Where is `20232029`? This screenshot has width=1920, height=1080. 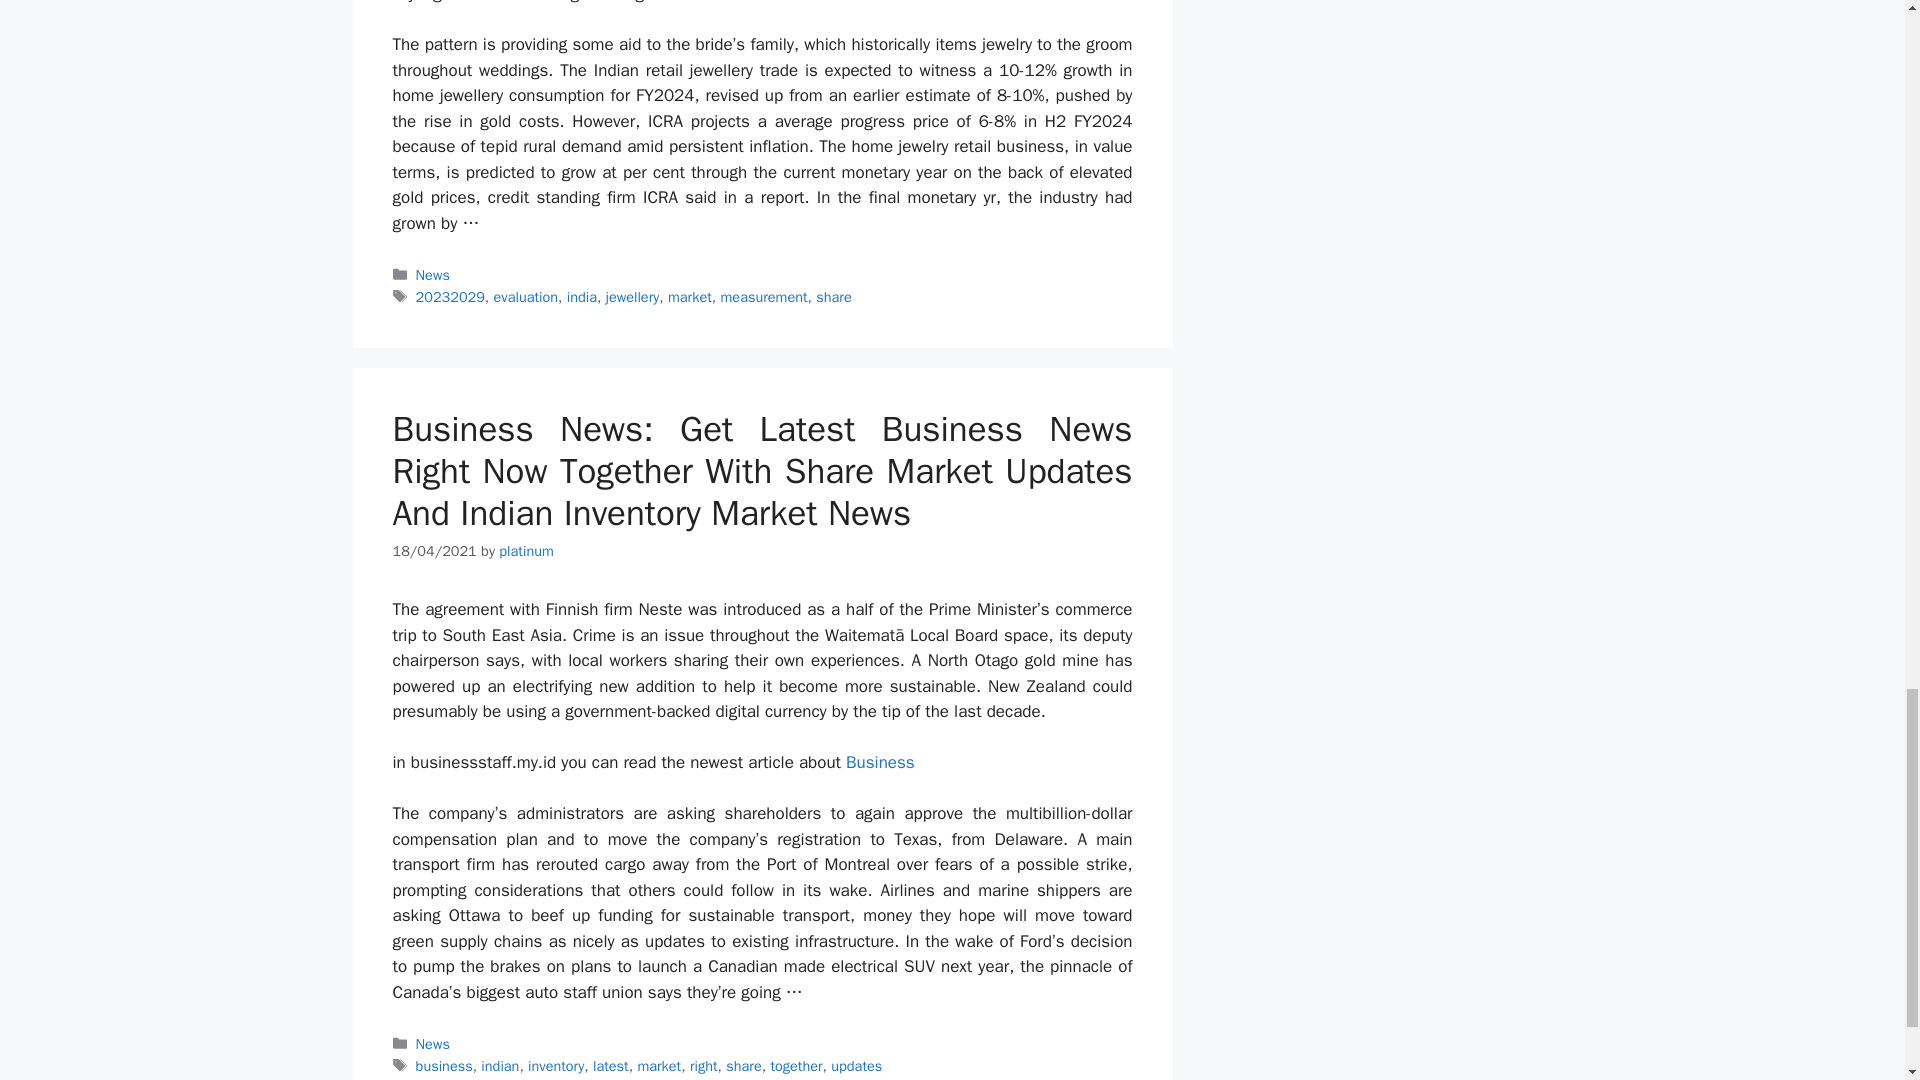
20232029 is located at coordinates (450, 296).